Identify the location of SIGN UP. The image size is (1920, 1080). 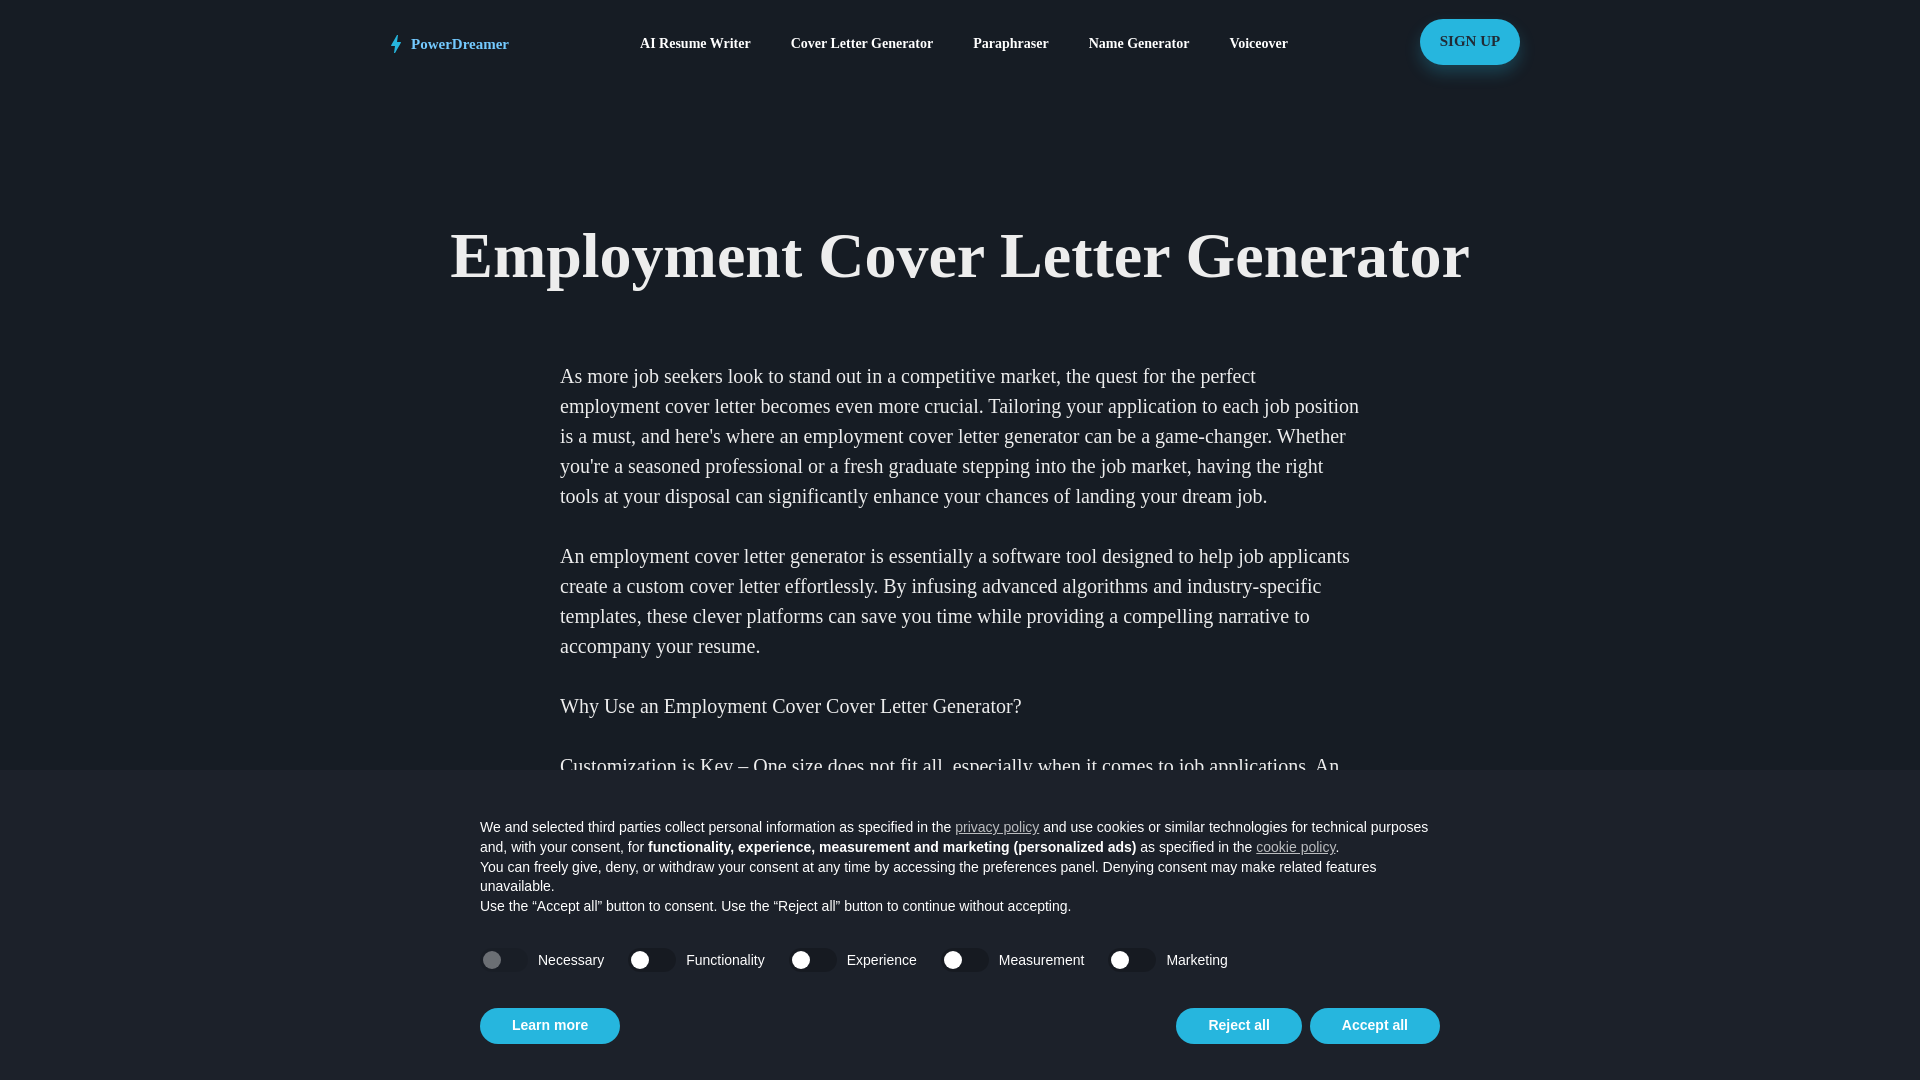
(1470, 42).